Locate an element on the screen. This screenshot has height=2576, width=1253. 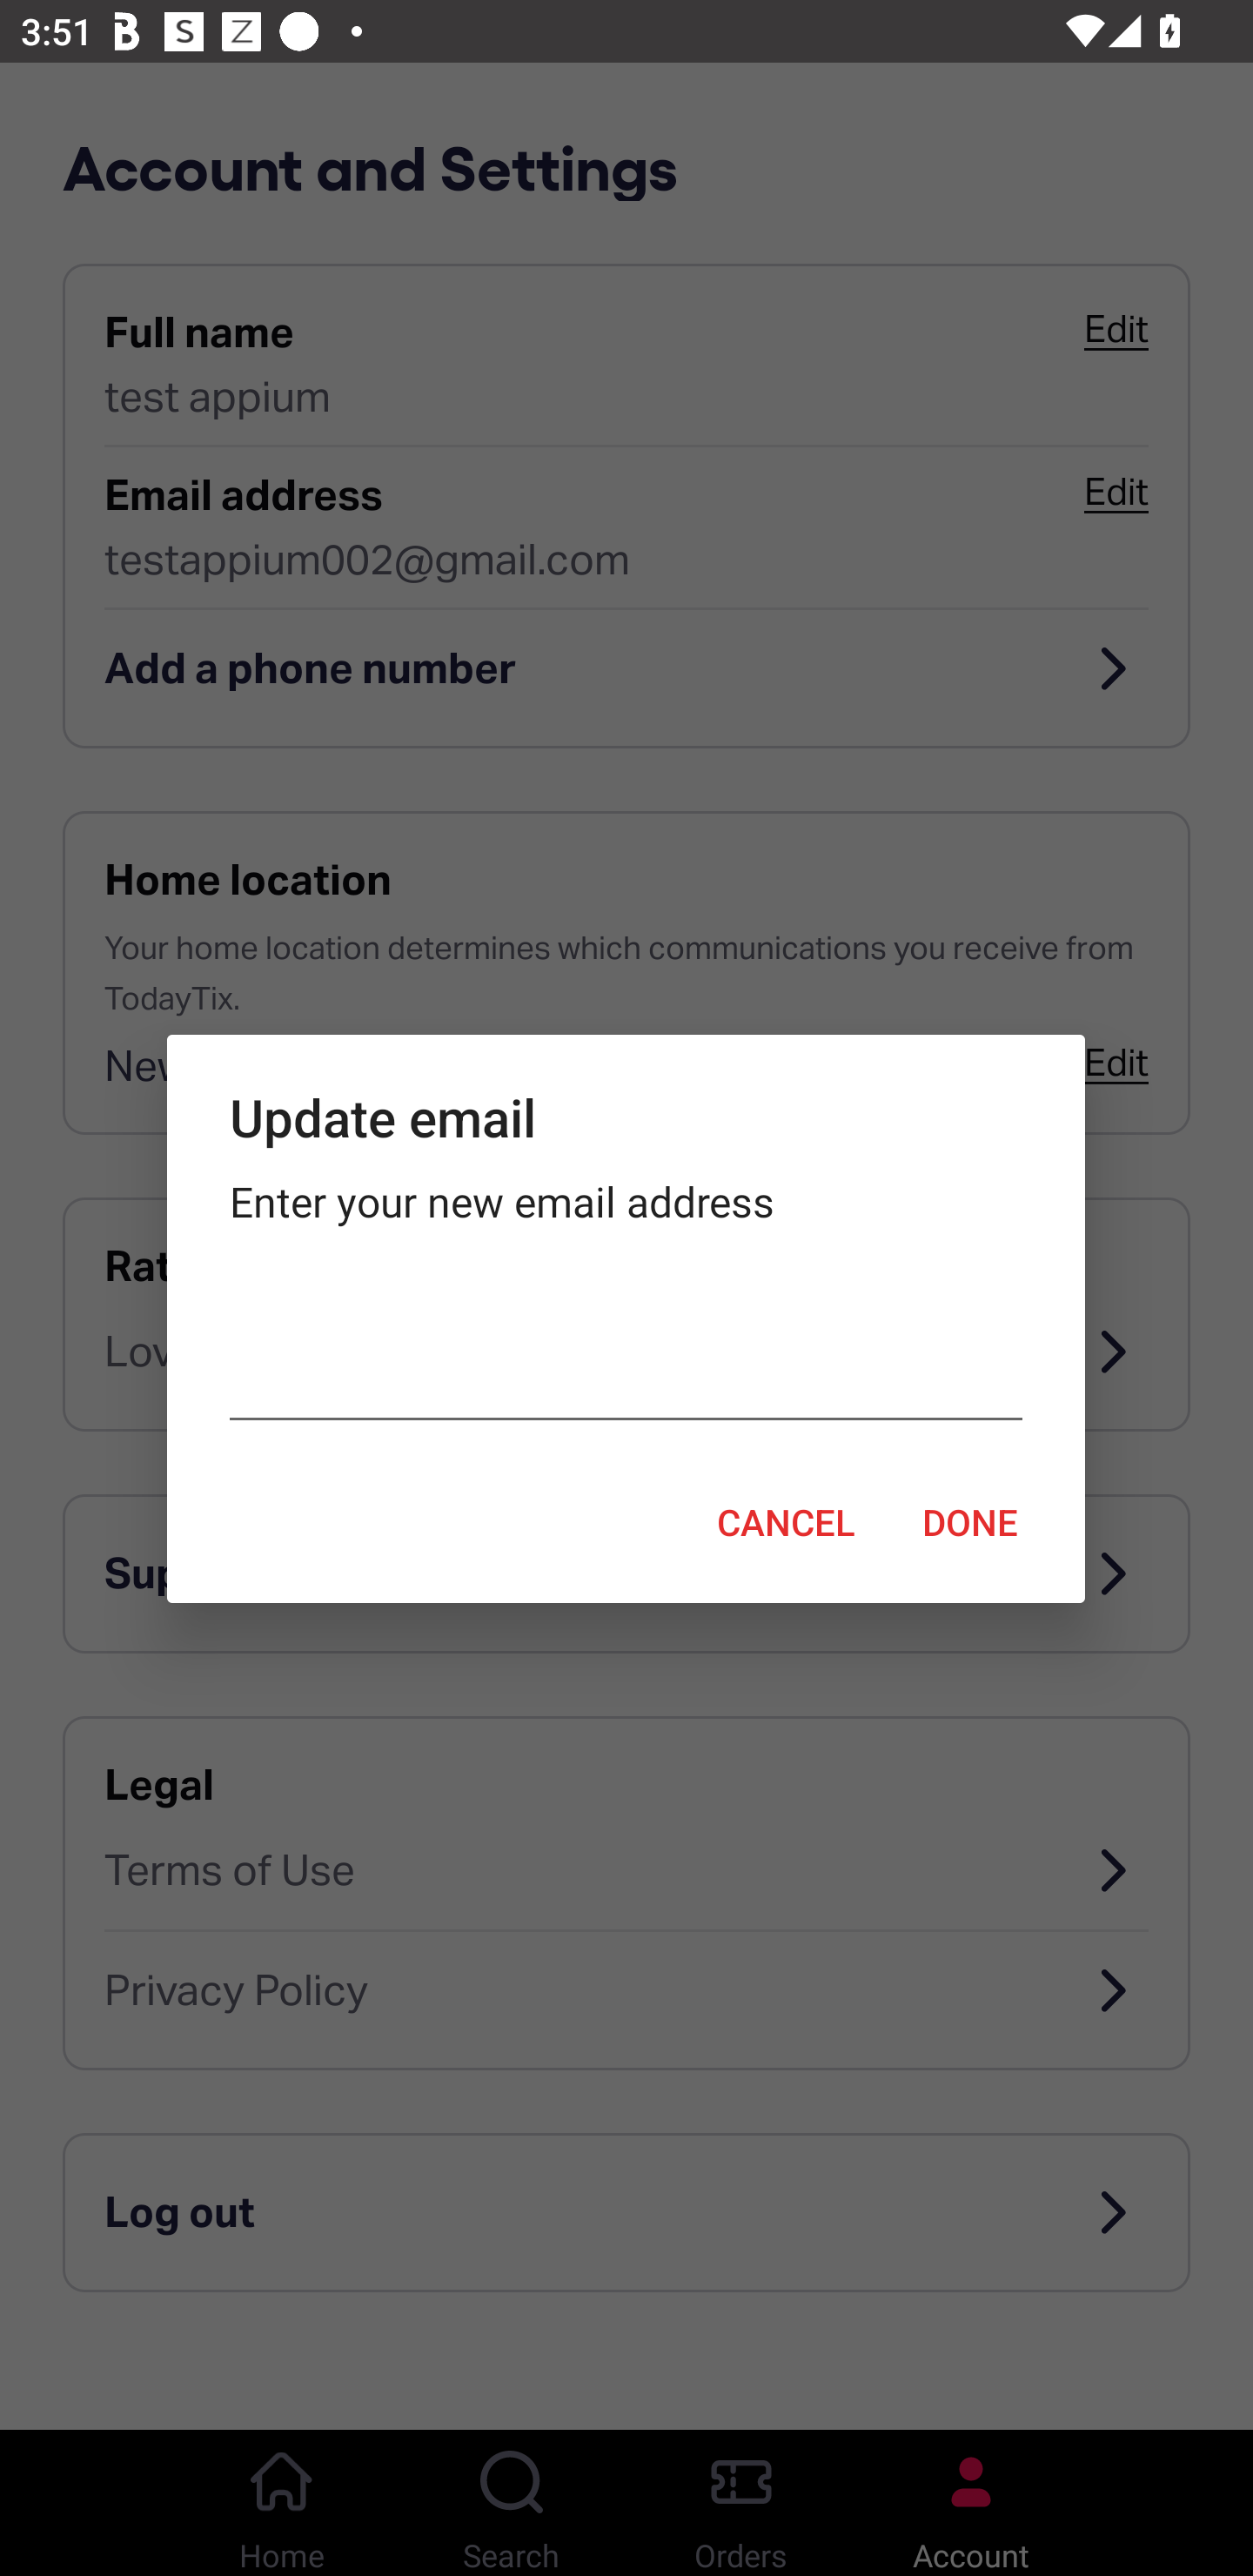
CANCEL is located at coordinates (786, 1522).